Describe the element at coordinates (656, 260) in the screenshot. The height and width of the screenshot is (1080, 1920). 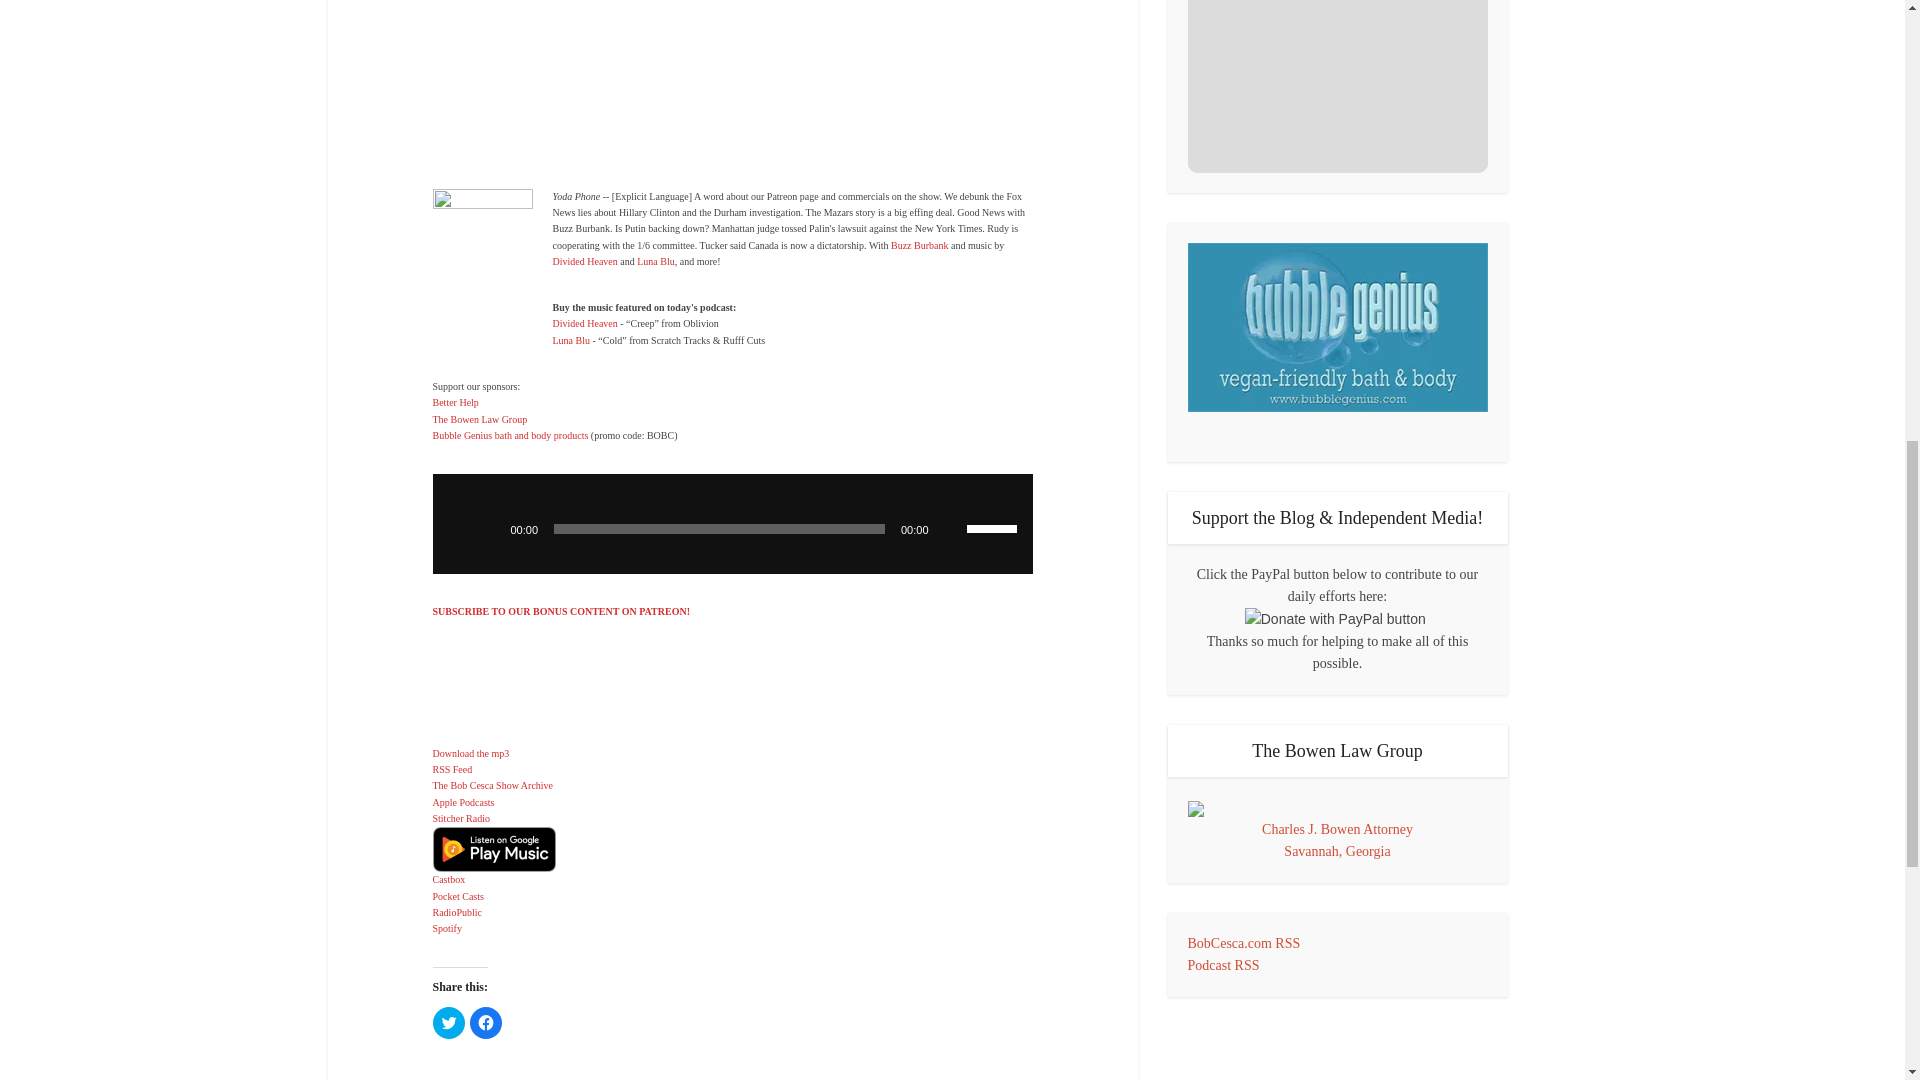
I see `Luna Blu` at that location.